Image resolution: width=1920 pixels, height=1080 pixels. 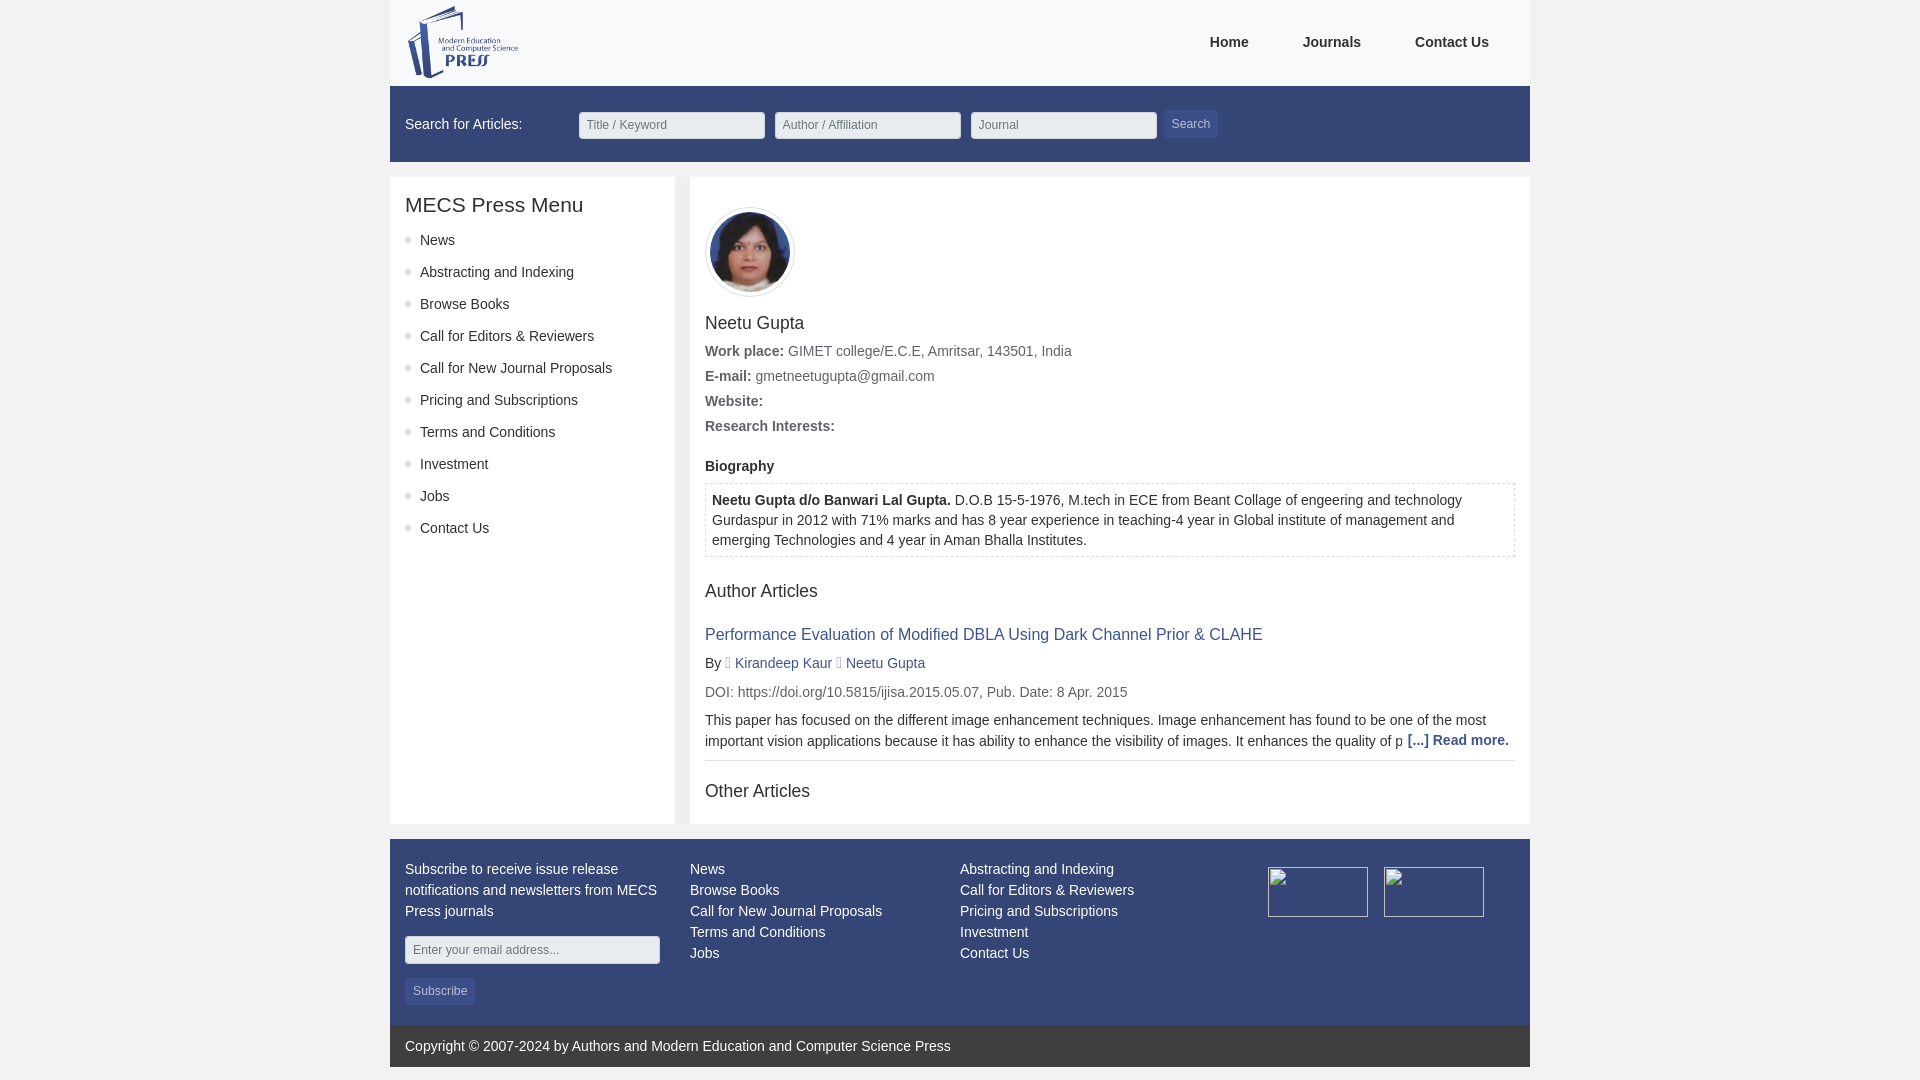 I want to click on Pricing and Subscriptions, so click(x=1038, y=910).